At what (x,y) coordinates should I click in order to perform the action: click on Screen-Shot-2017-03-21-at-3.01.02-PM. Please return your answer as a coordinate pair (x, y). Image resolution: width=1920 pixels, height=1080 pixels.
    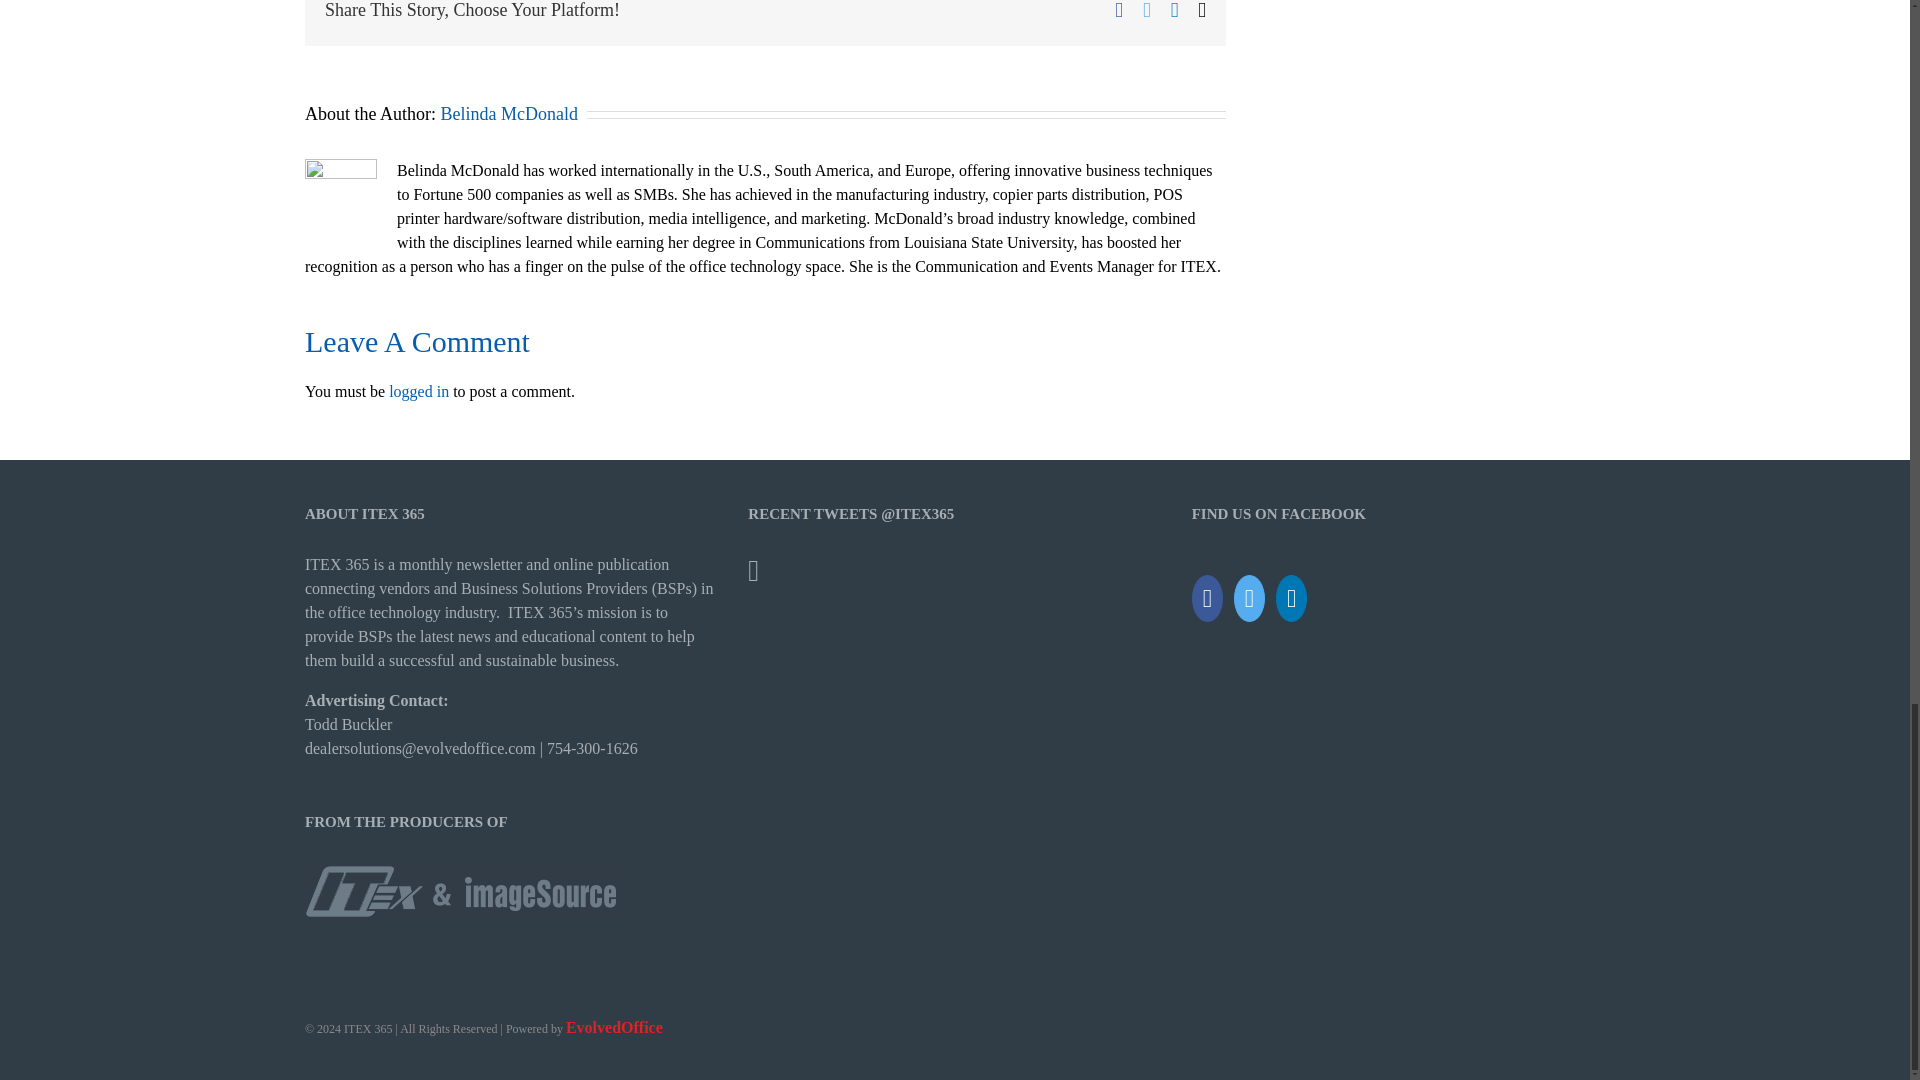
    Looking at the image, I should click on (462, 890).